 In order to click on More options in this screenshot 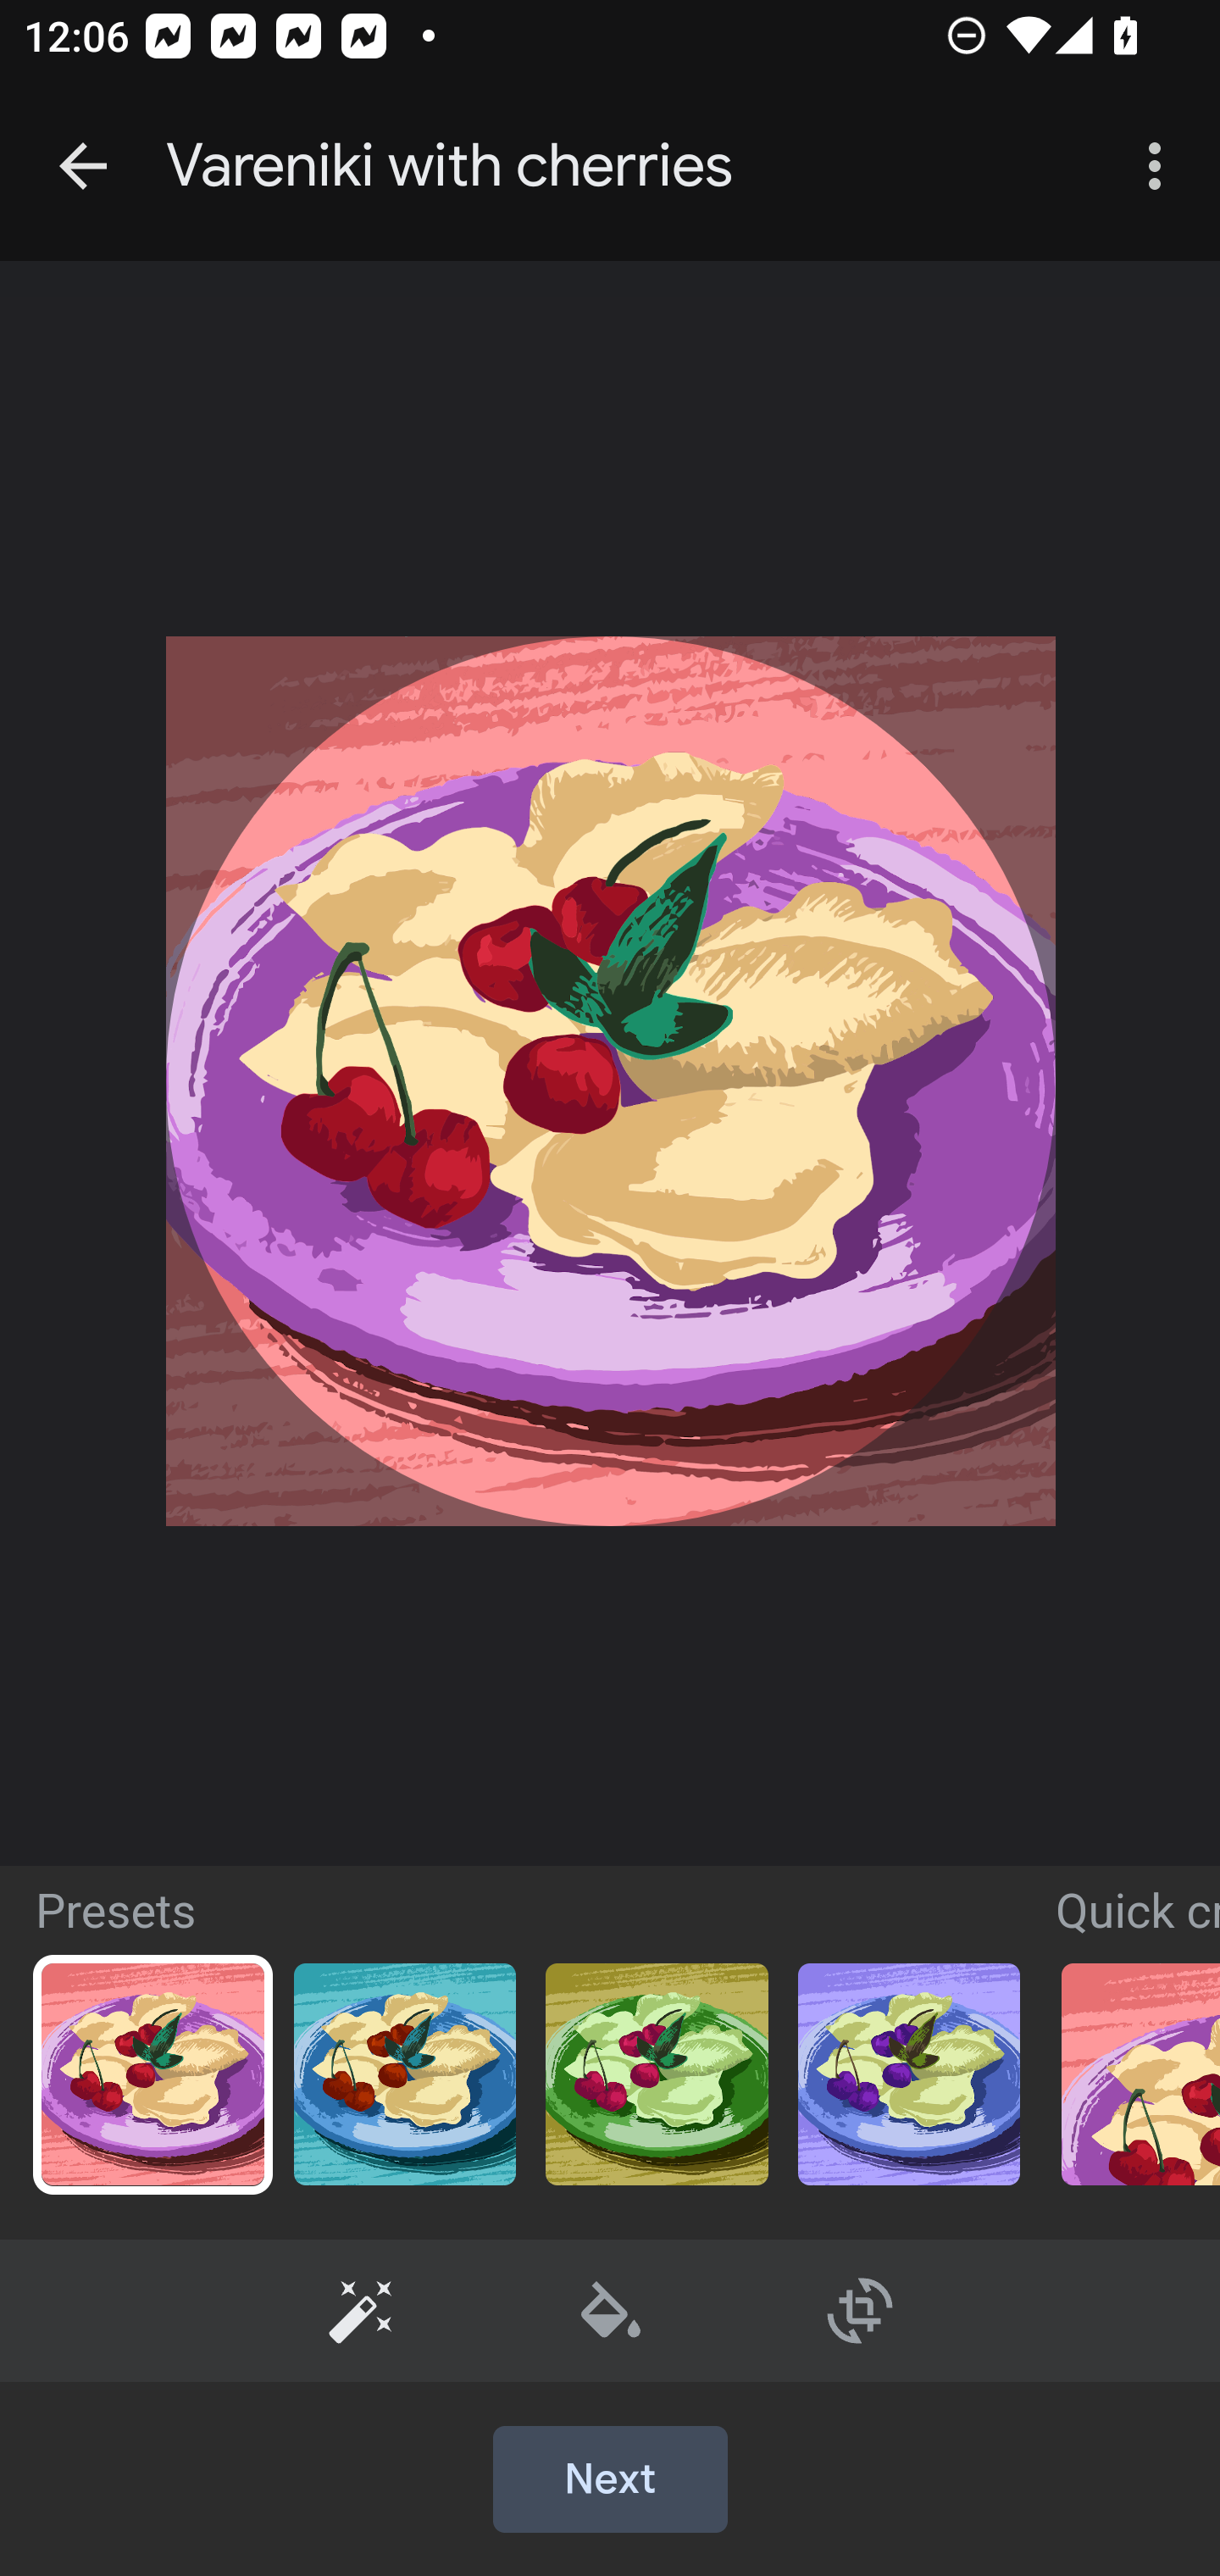, I will do `click(1161, 166)`.